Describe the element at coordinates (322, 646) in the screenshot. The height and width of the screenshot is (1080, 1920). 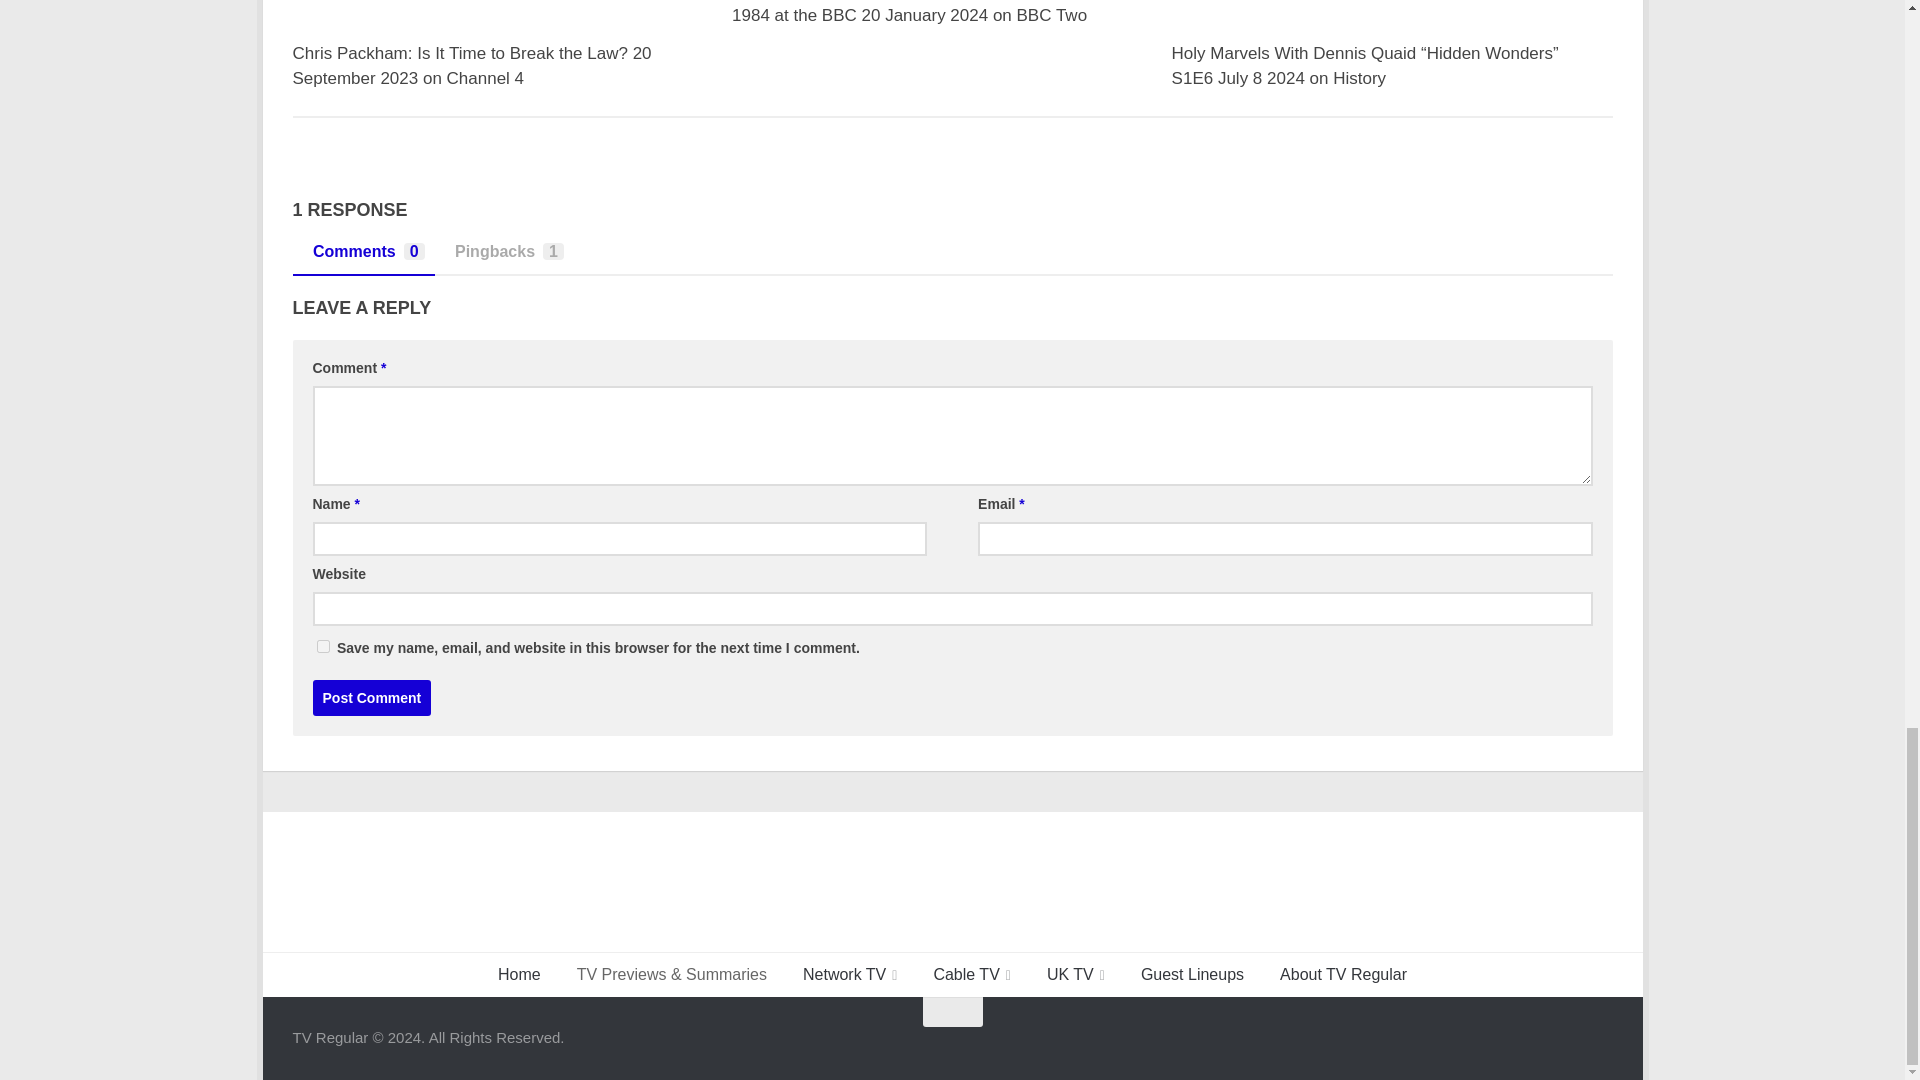
I see `yes` at that location.